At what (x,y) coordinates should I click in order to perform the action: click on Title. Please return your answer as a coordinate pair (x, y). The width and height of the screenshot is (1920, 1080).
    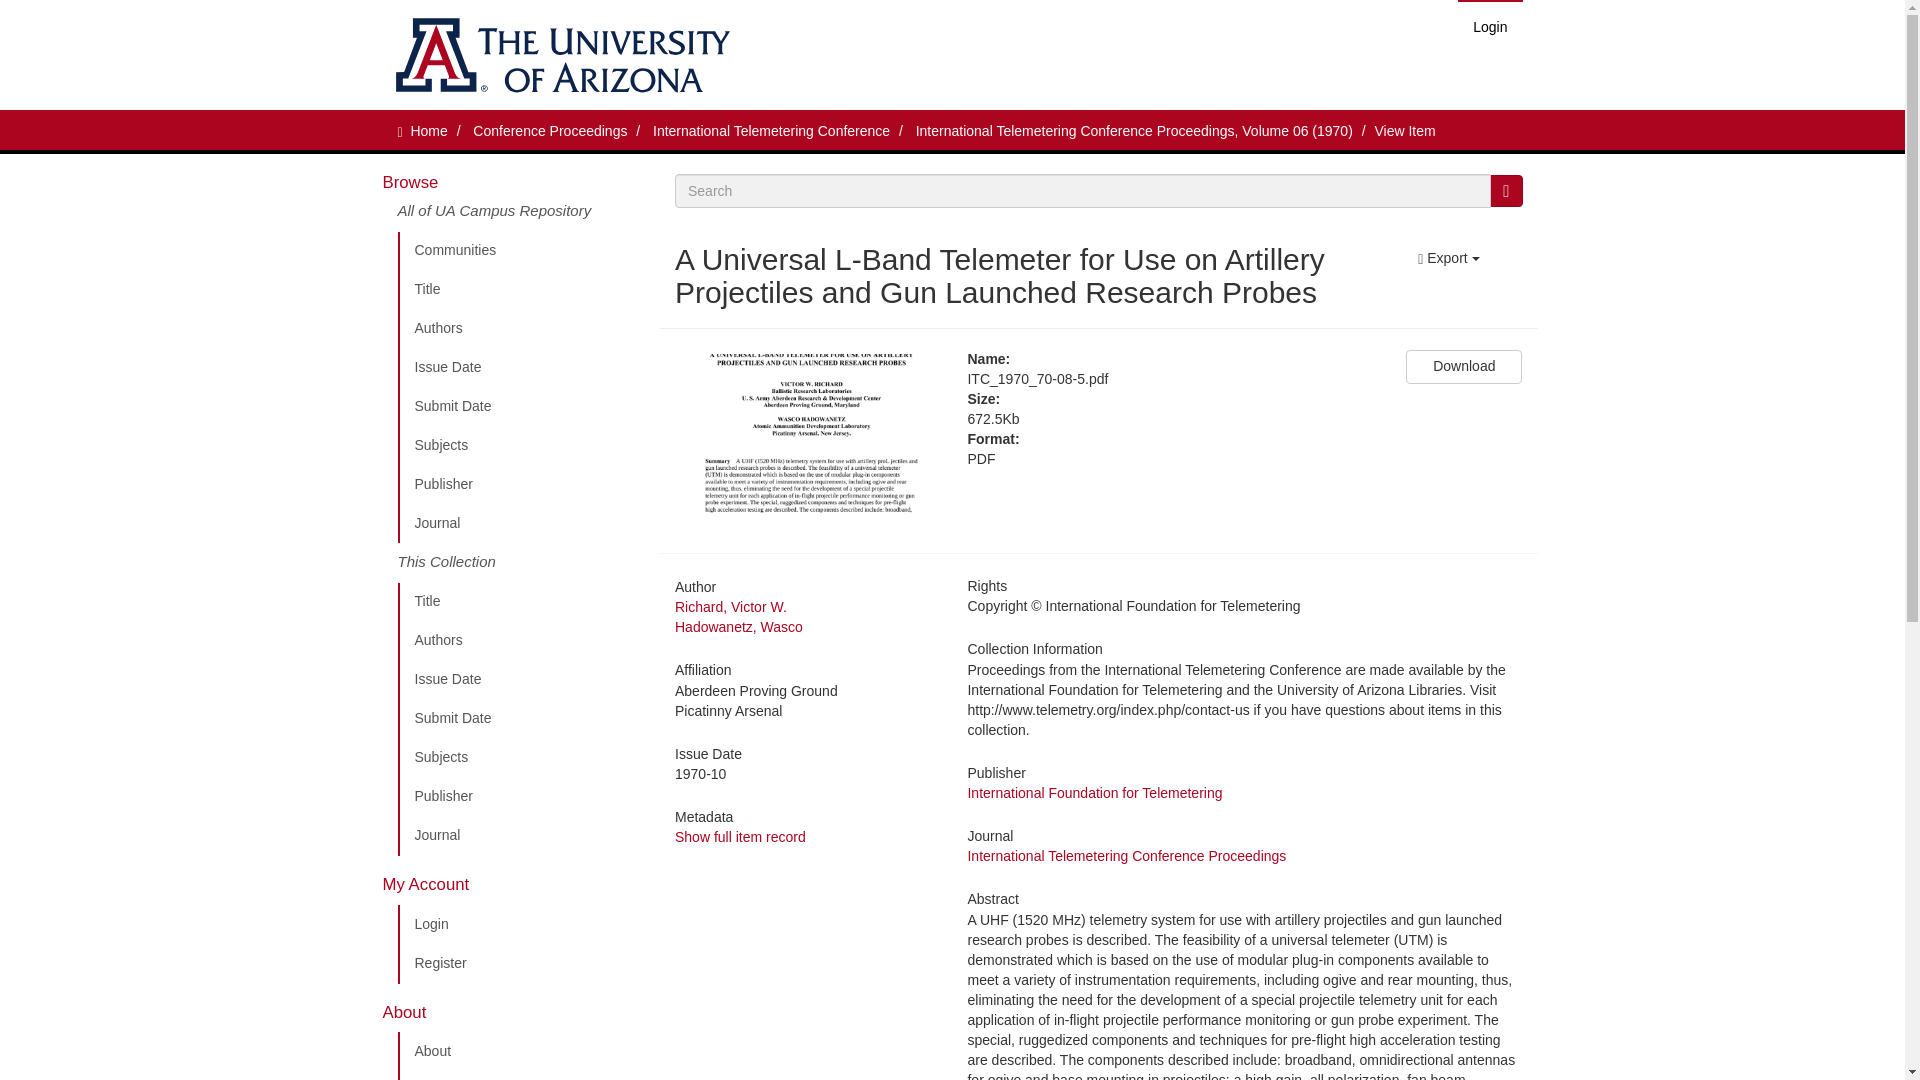
    Looking at the image, I should click on (521, 602).